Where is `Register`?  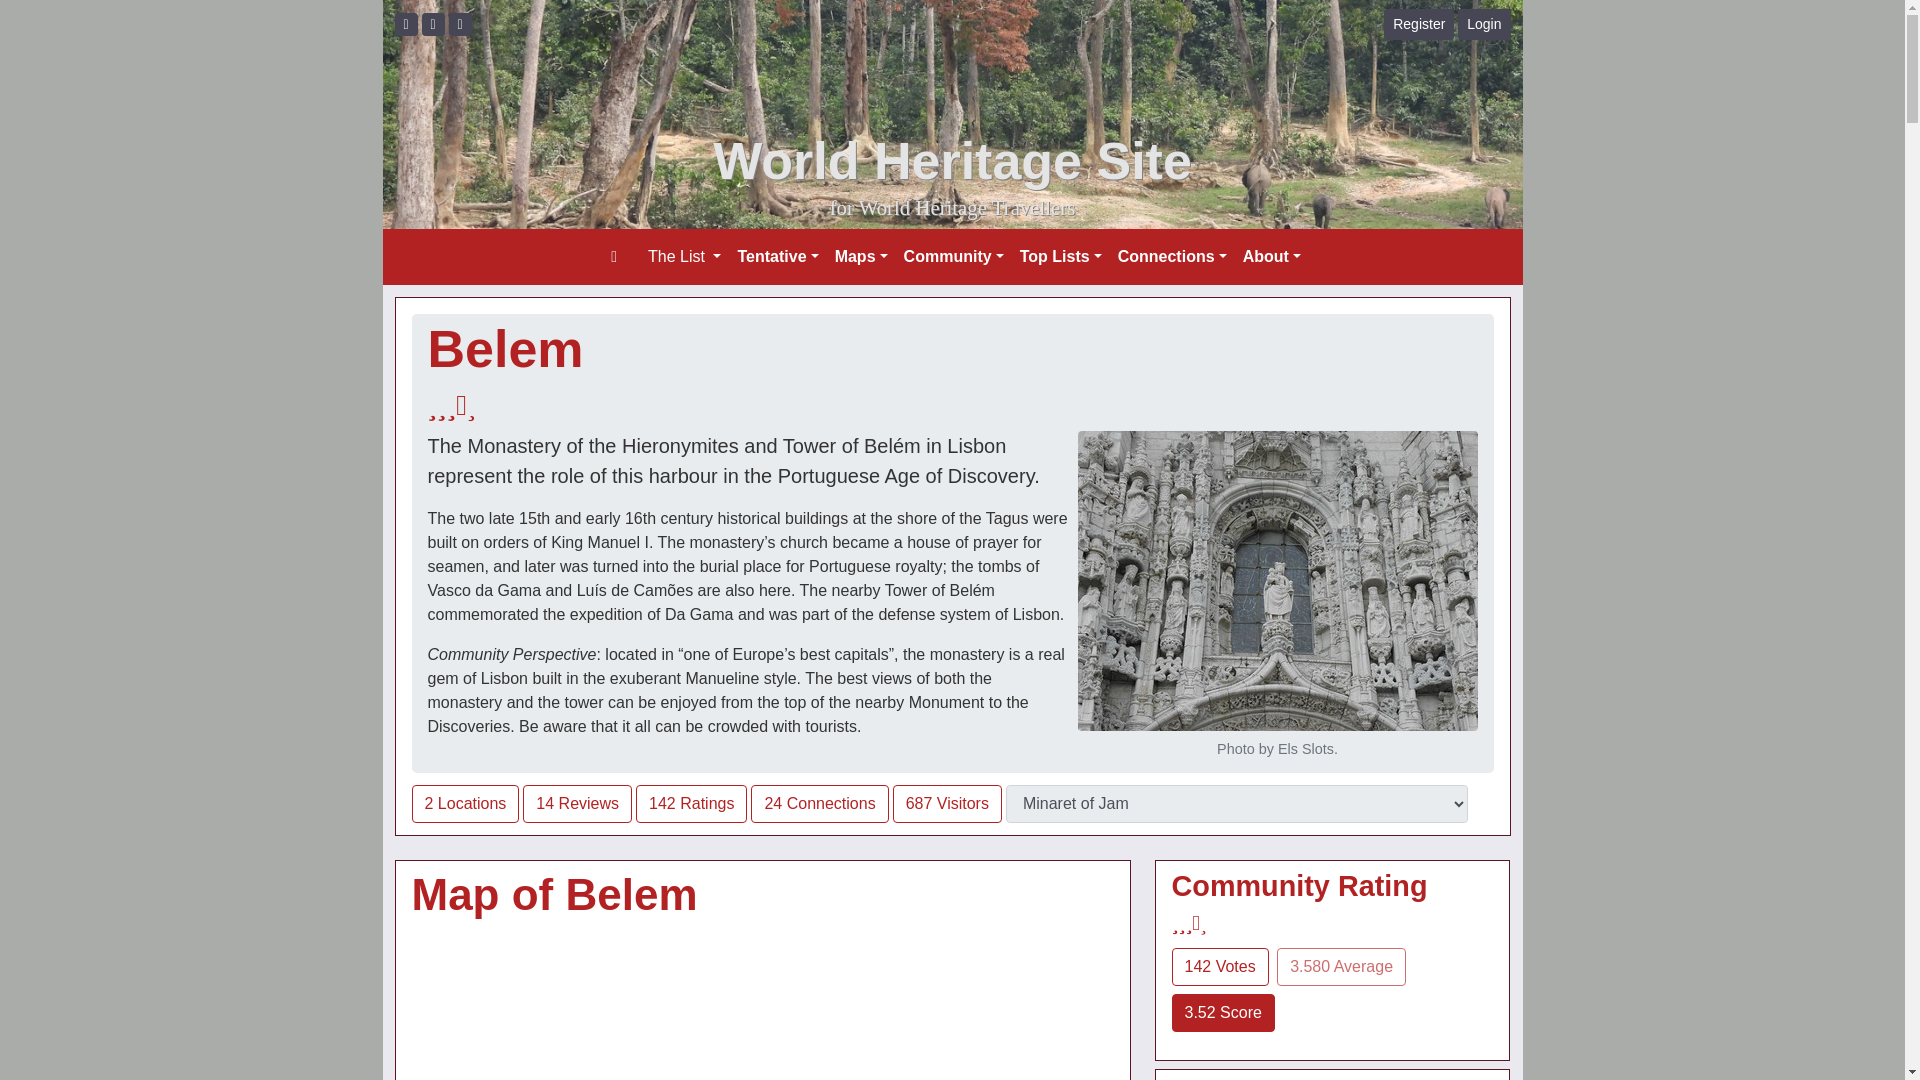 Register is located at coordinates (1418, 24).